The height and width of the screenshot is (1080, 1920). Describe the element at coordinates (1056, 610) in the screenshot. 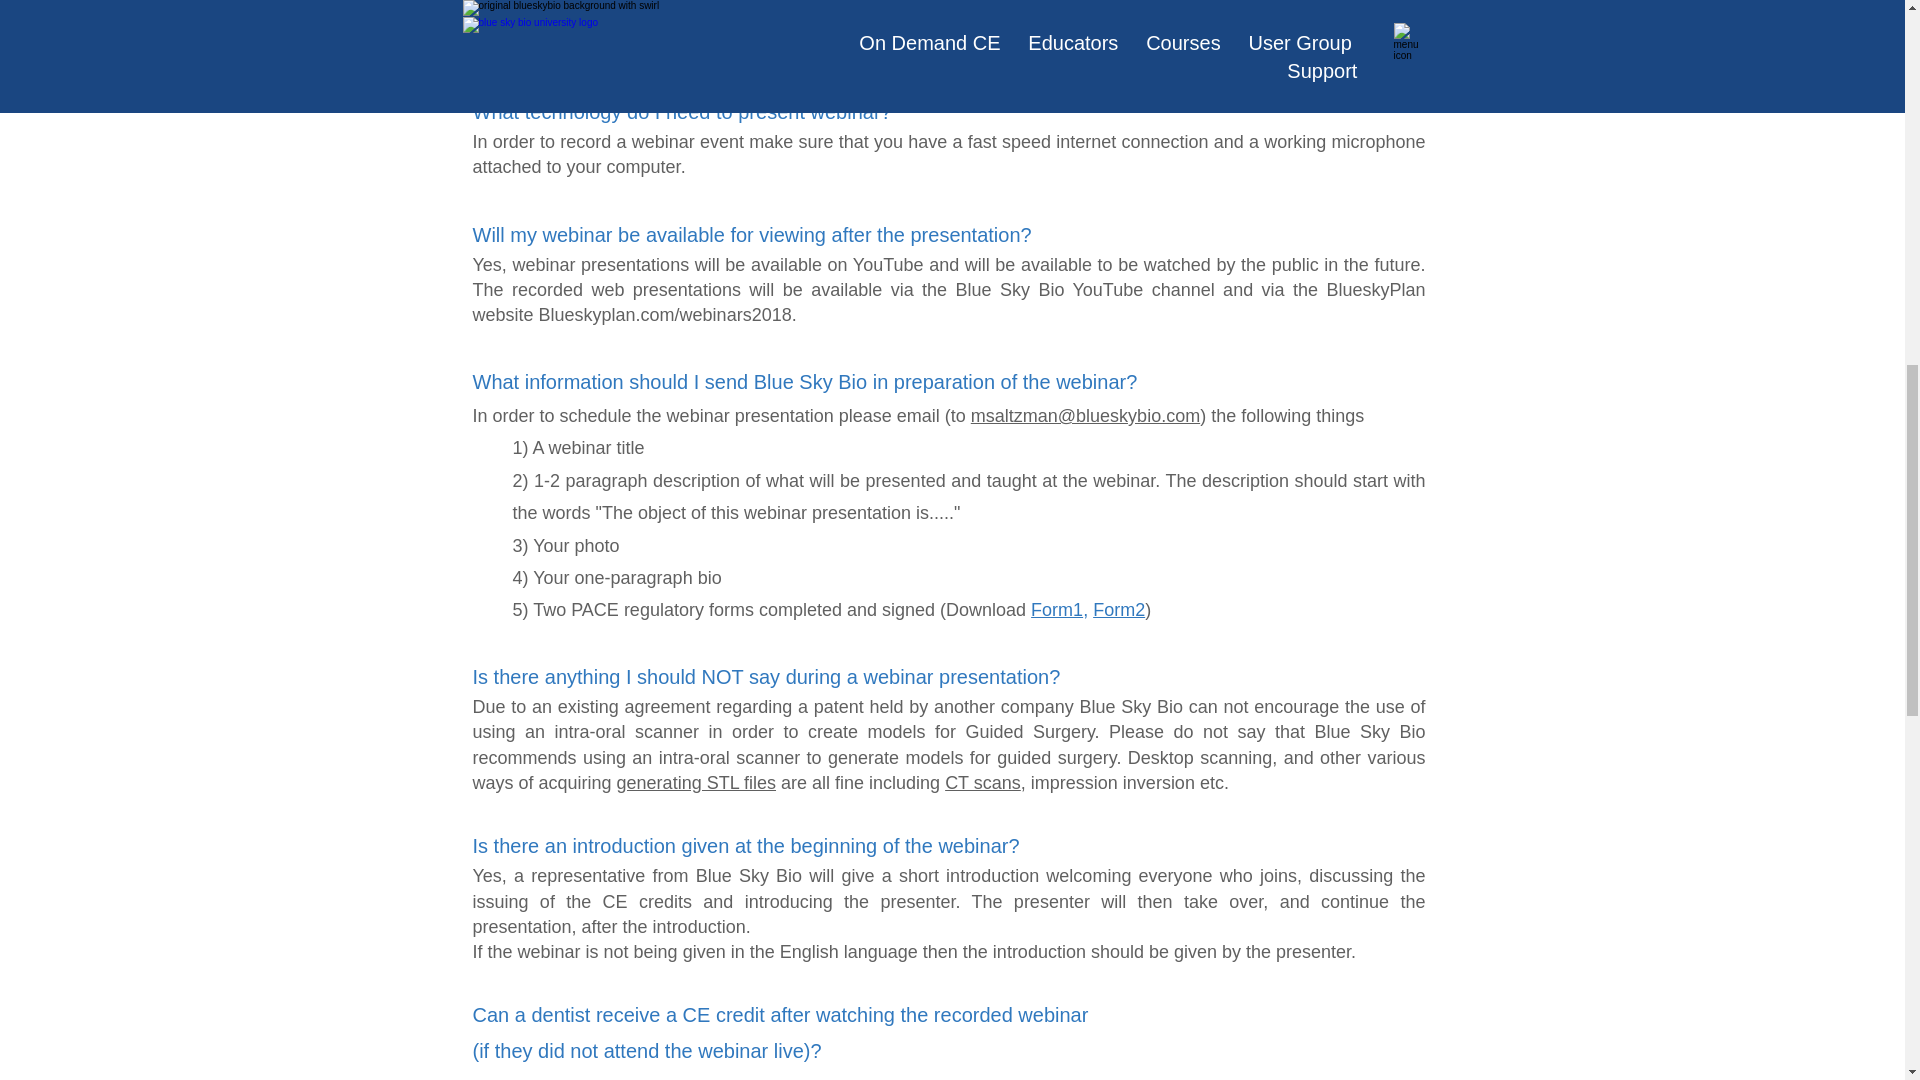

I see `Form1` at that location.